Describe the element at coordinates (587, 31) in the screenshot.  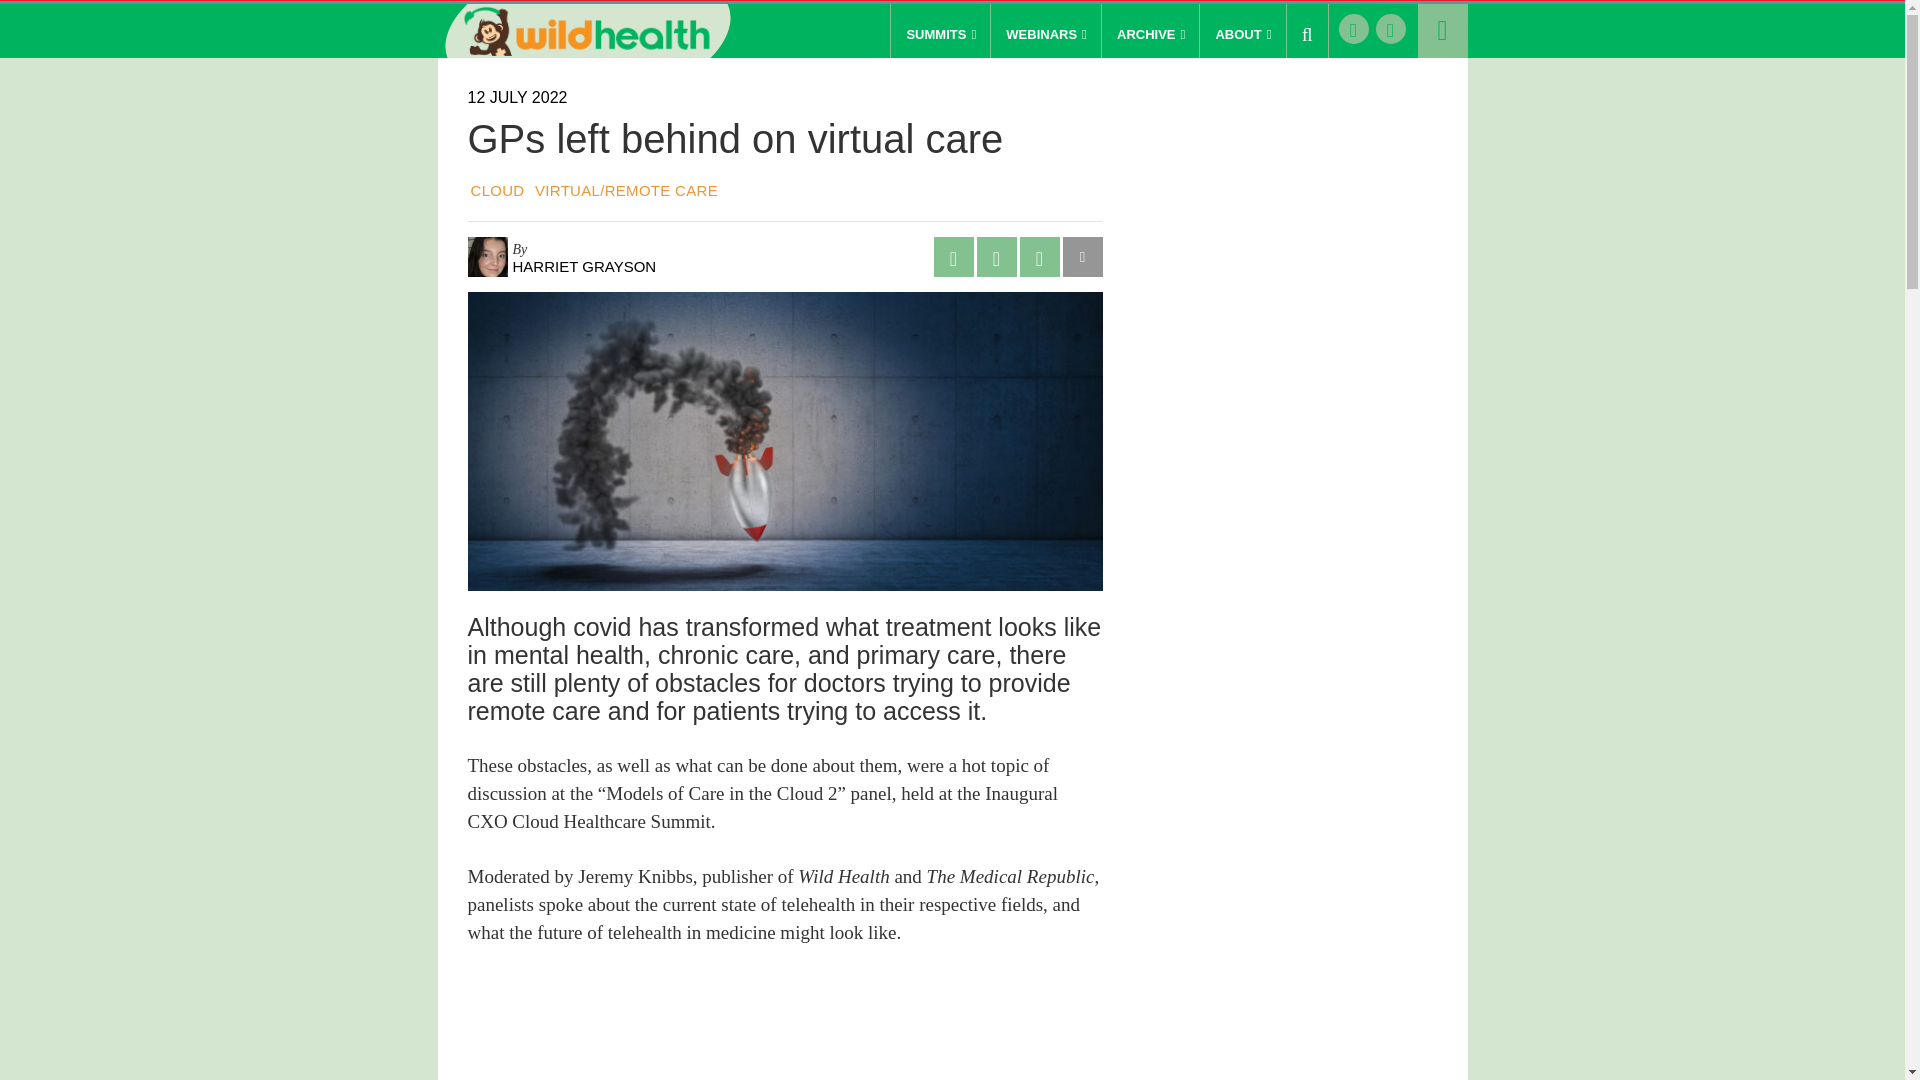
I see `Wild Health Summits` at that location.